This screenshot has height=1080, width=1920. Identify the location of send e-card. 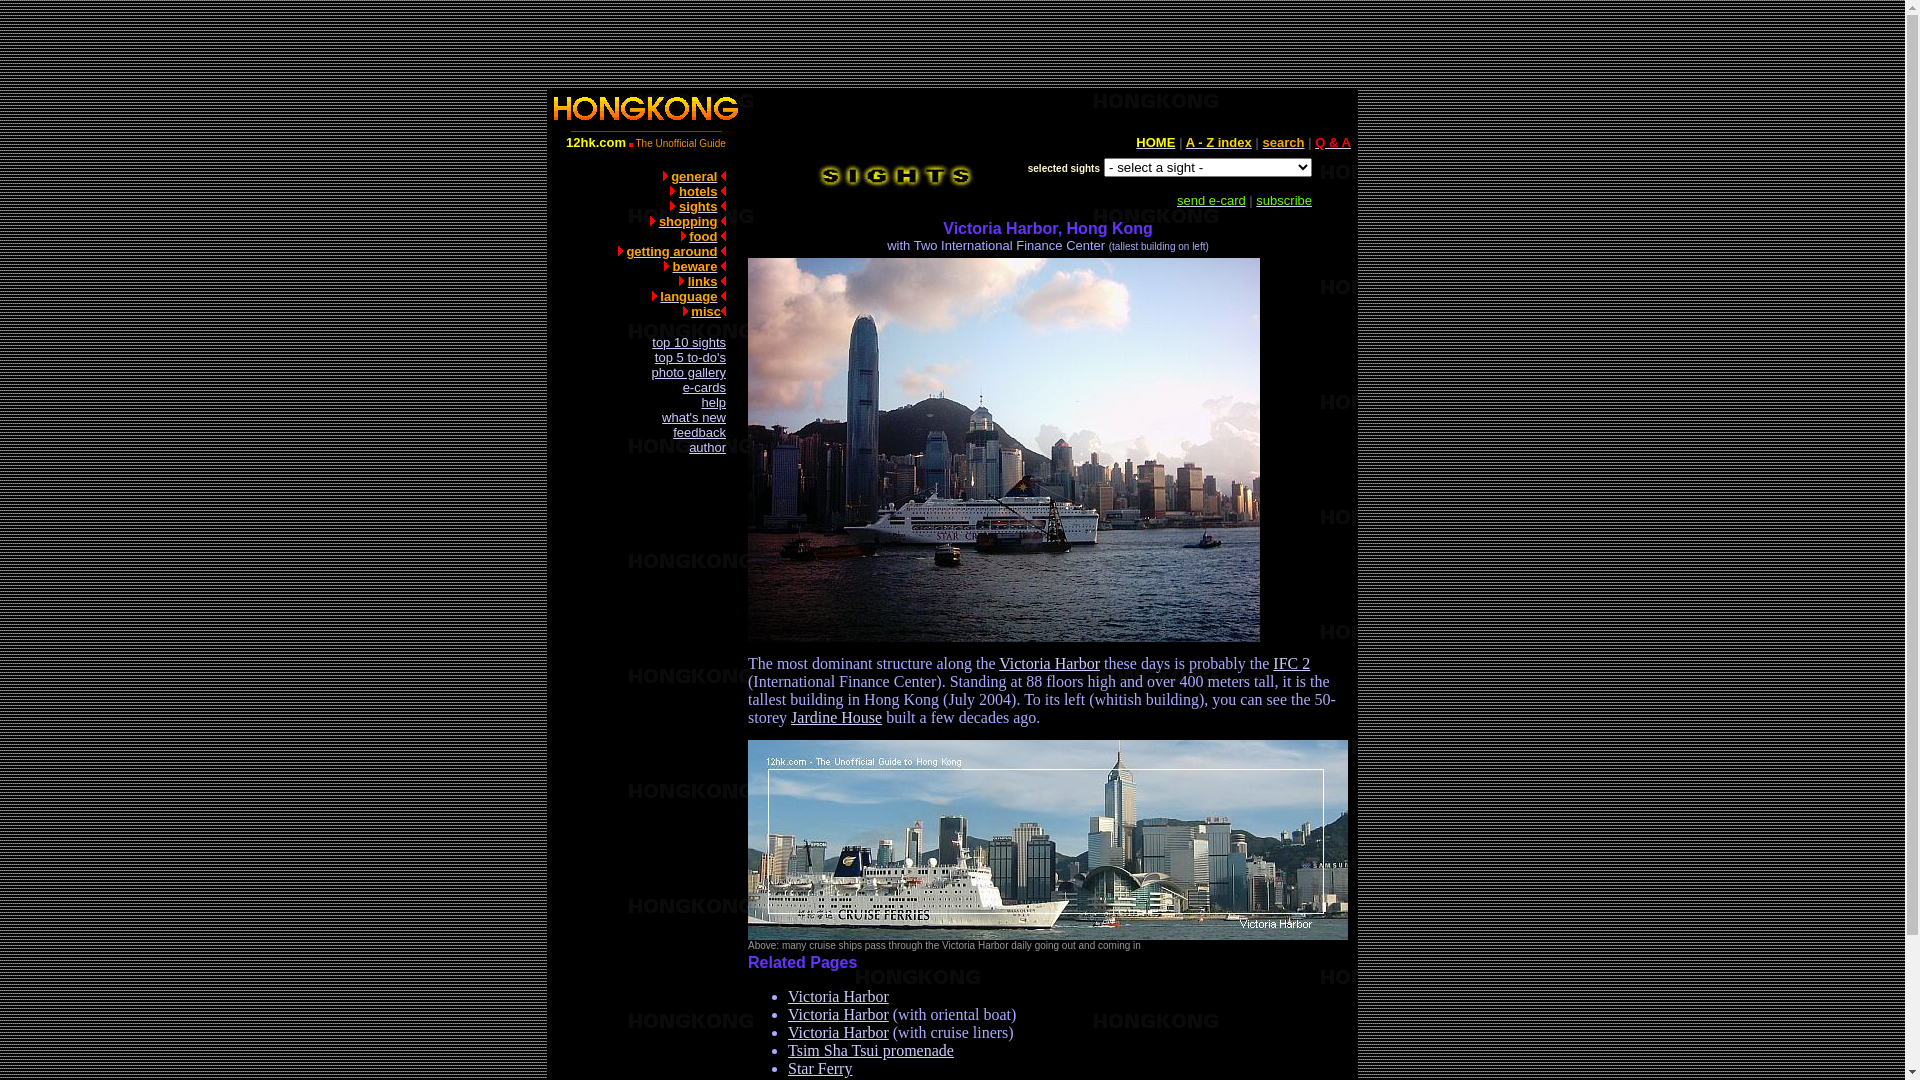
(1212, 200).